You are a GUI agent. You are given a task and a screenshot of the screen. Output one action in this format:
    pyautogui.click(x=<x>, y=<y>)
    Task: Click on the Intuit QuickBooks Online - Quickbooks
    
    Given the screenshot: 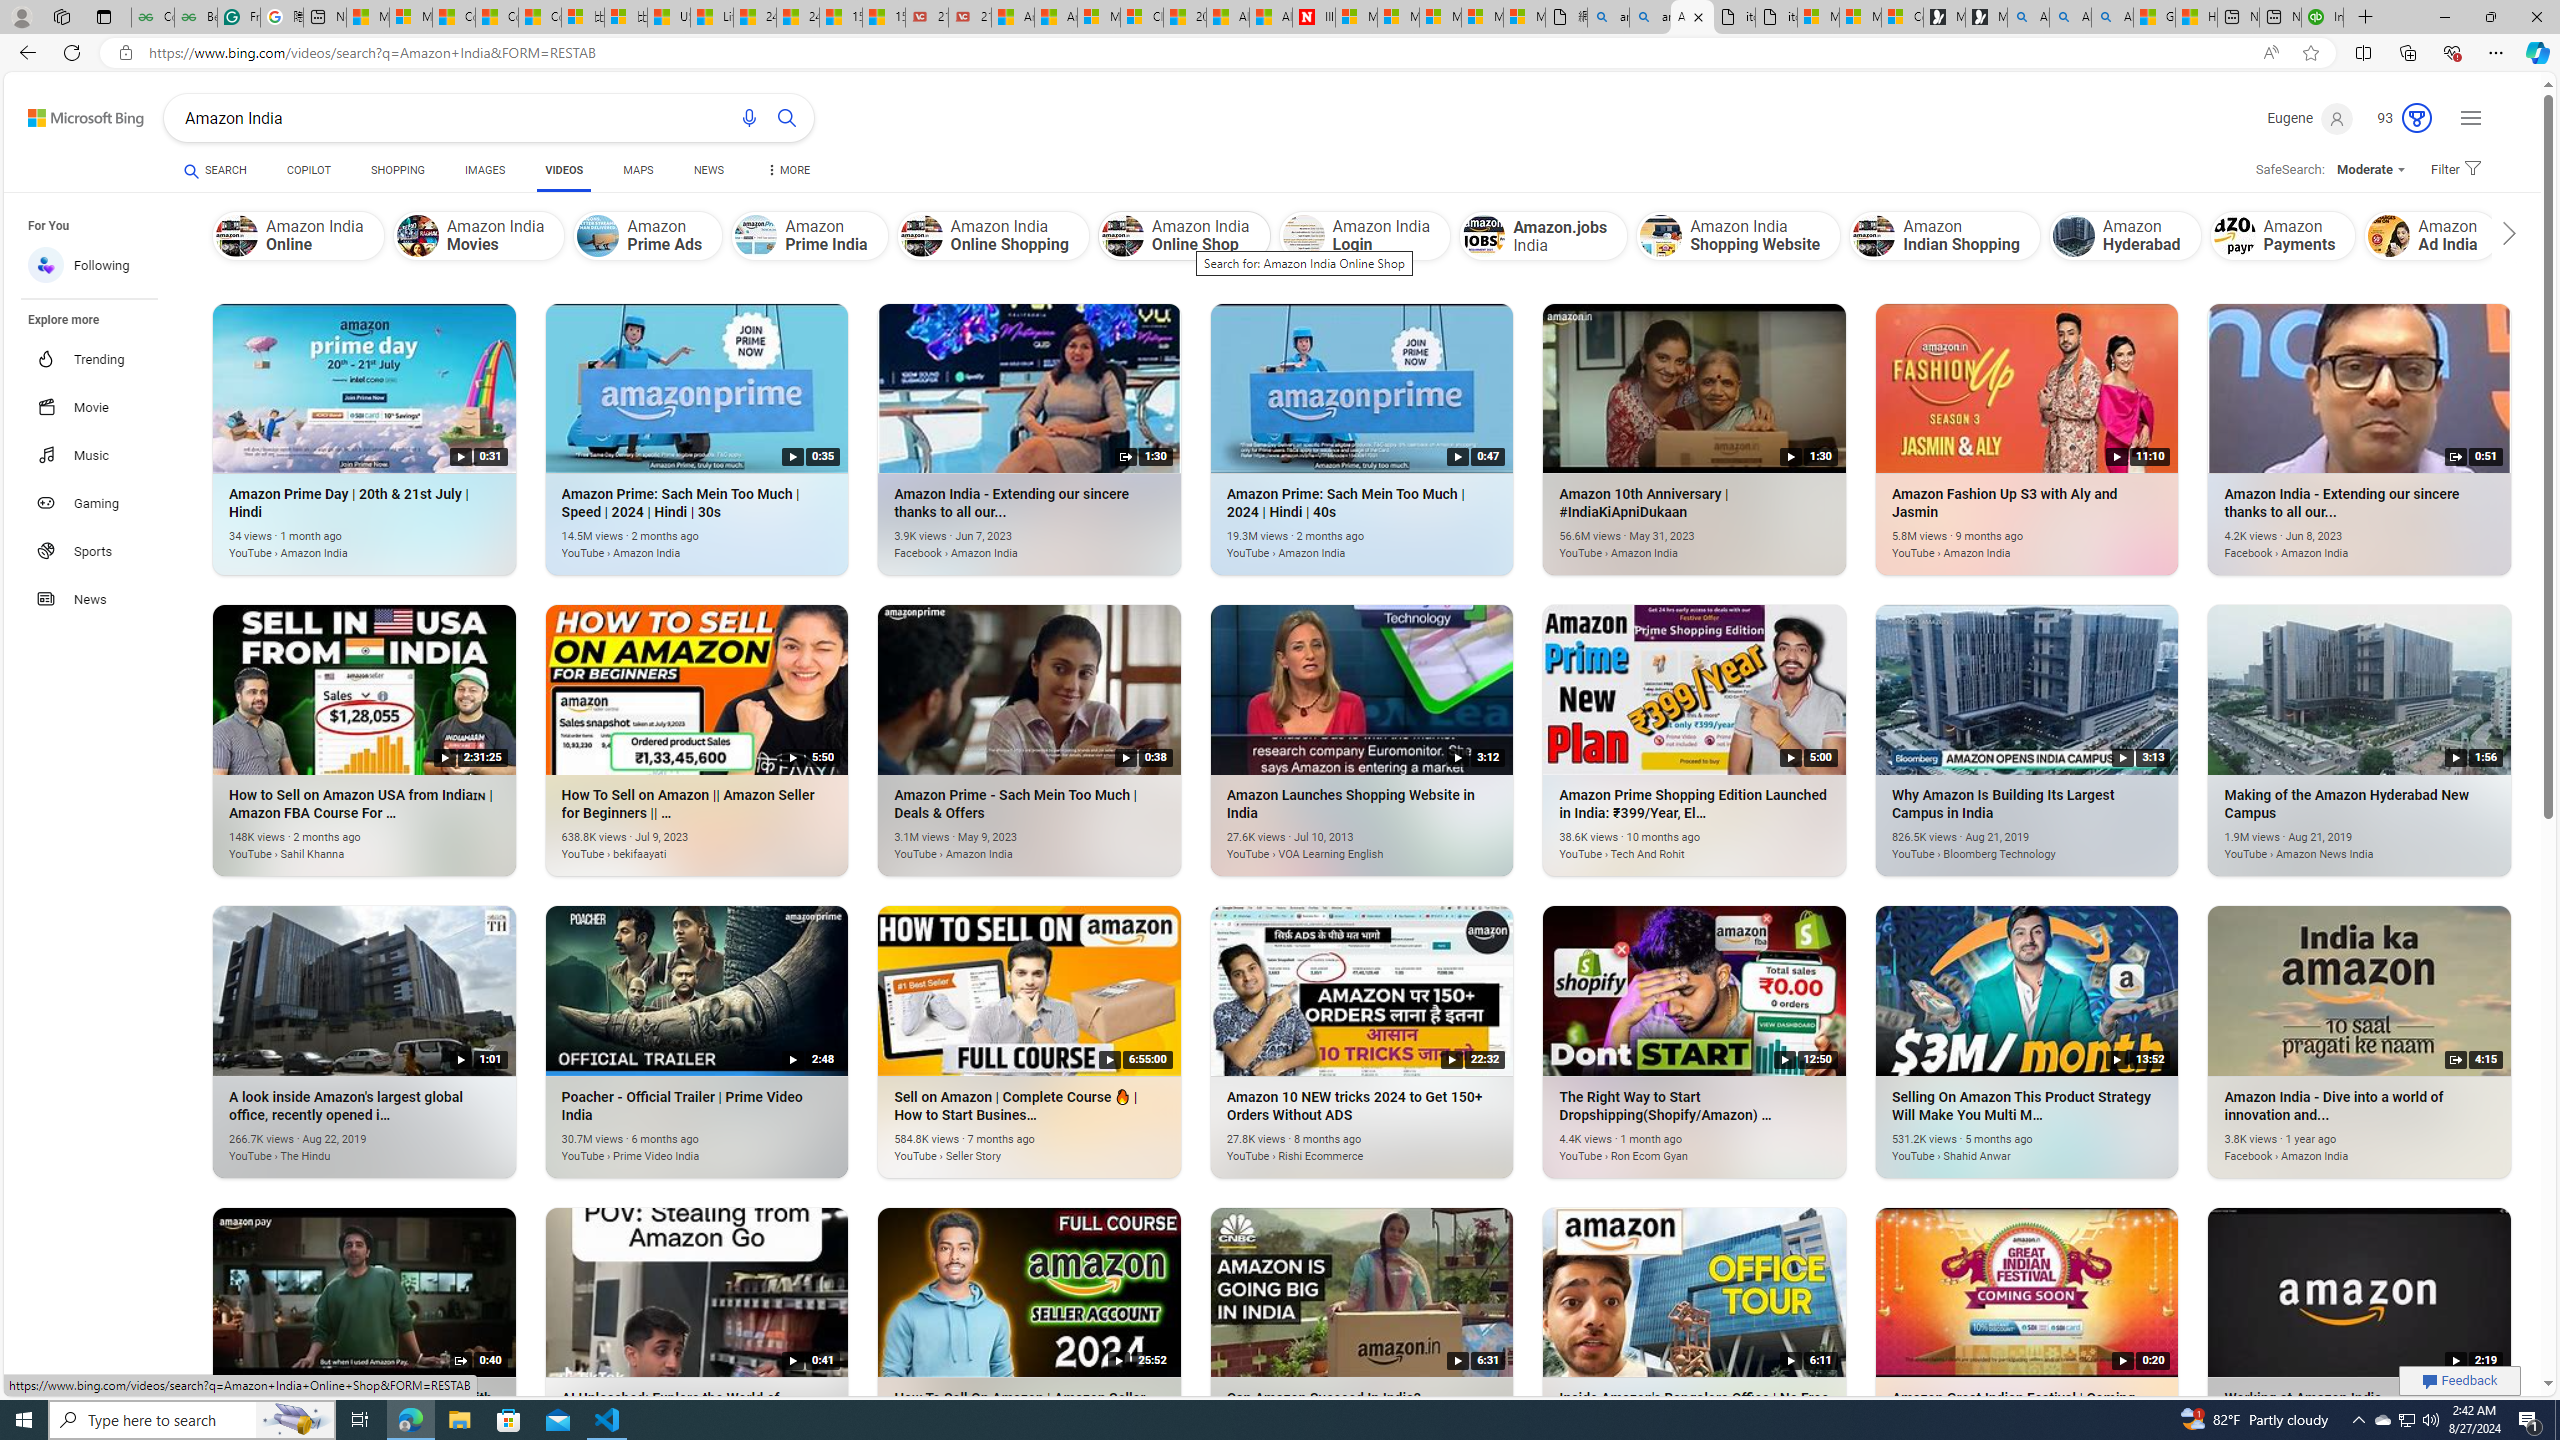 What is the action you would take?
    pyautogui.click(x=2322, y=17)
    